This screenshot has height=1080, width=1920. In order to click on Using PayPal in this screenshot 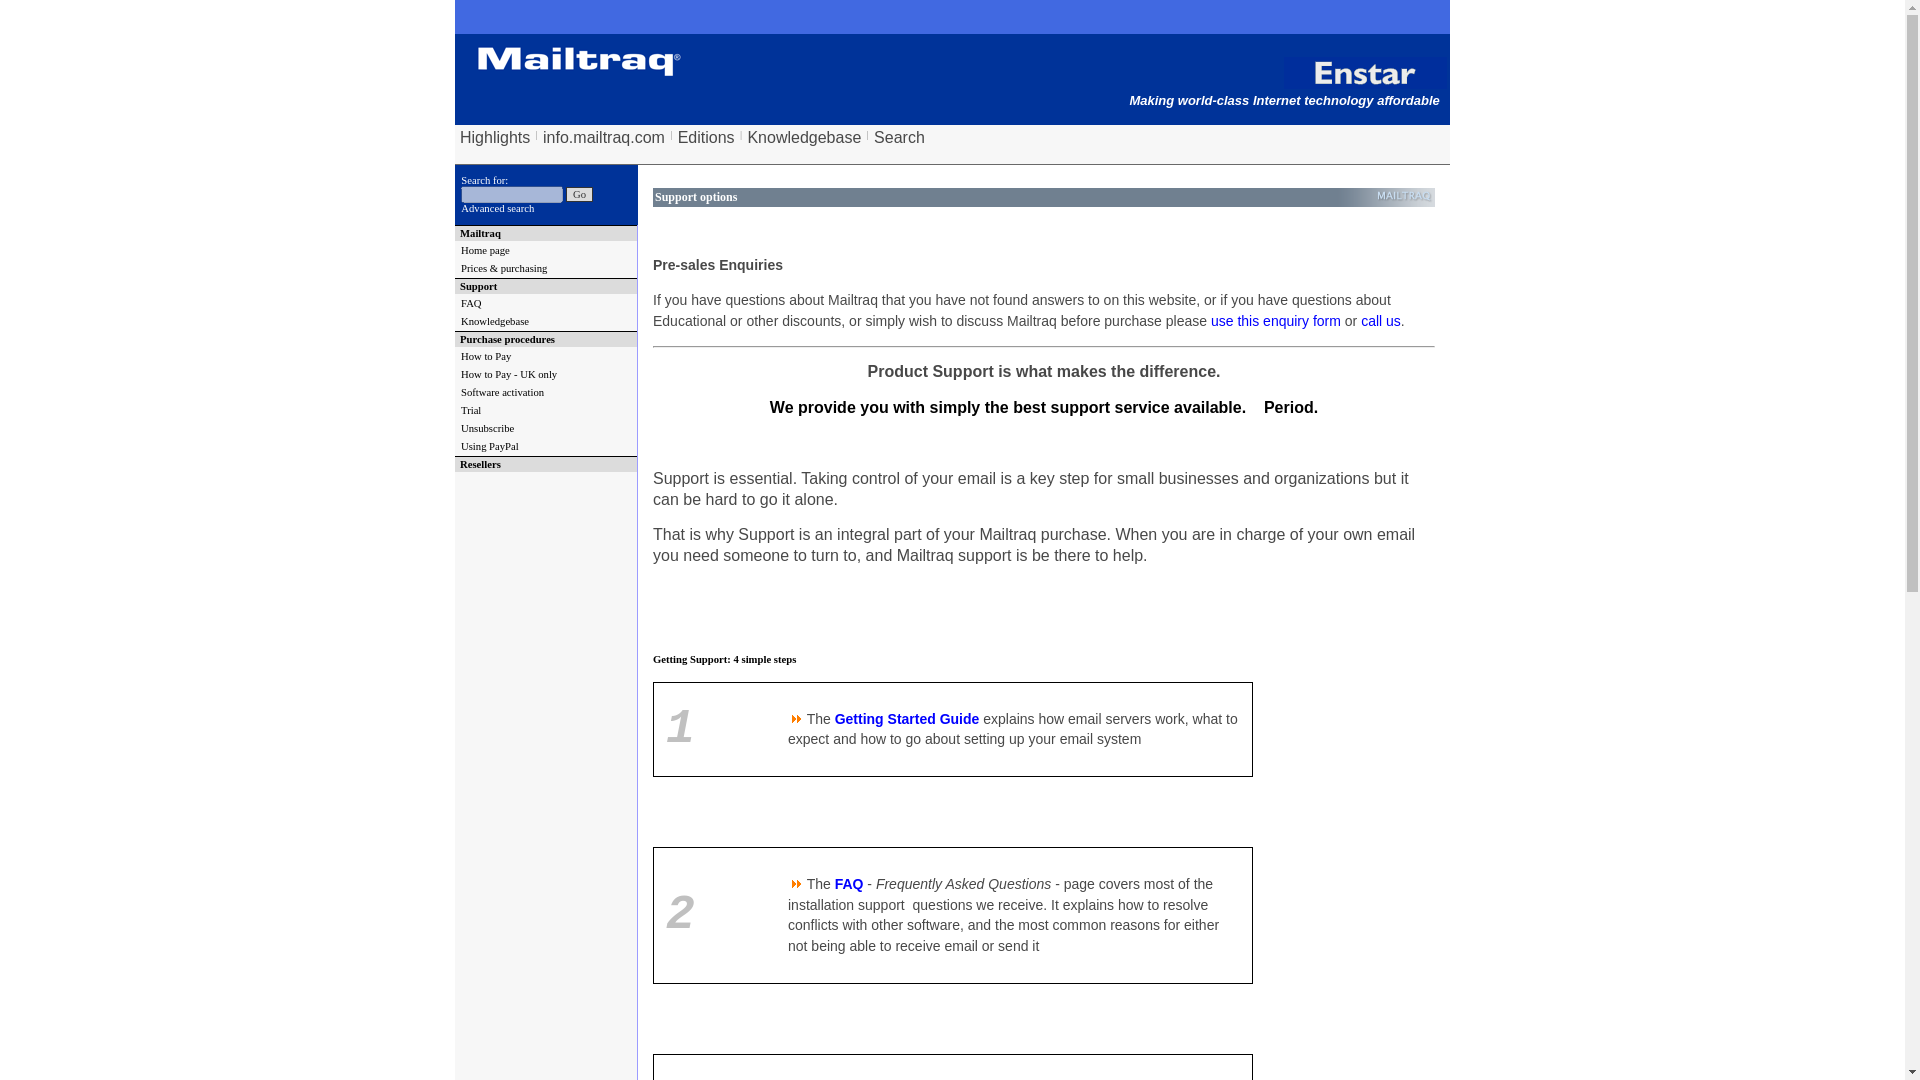, I will do `click(546, 446)`.